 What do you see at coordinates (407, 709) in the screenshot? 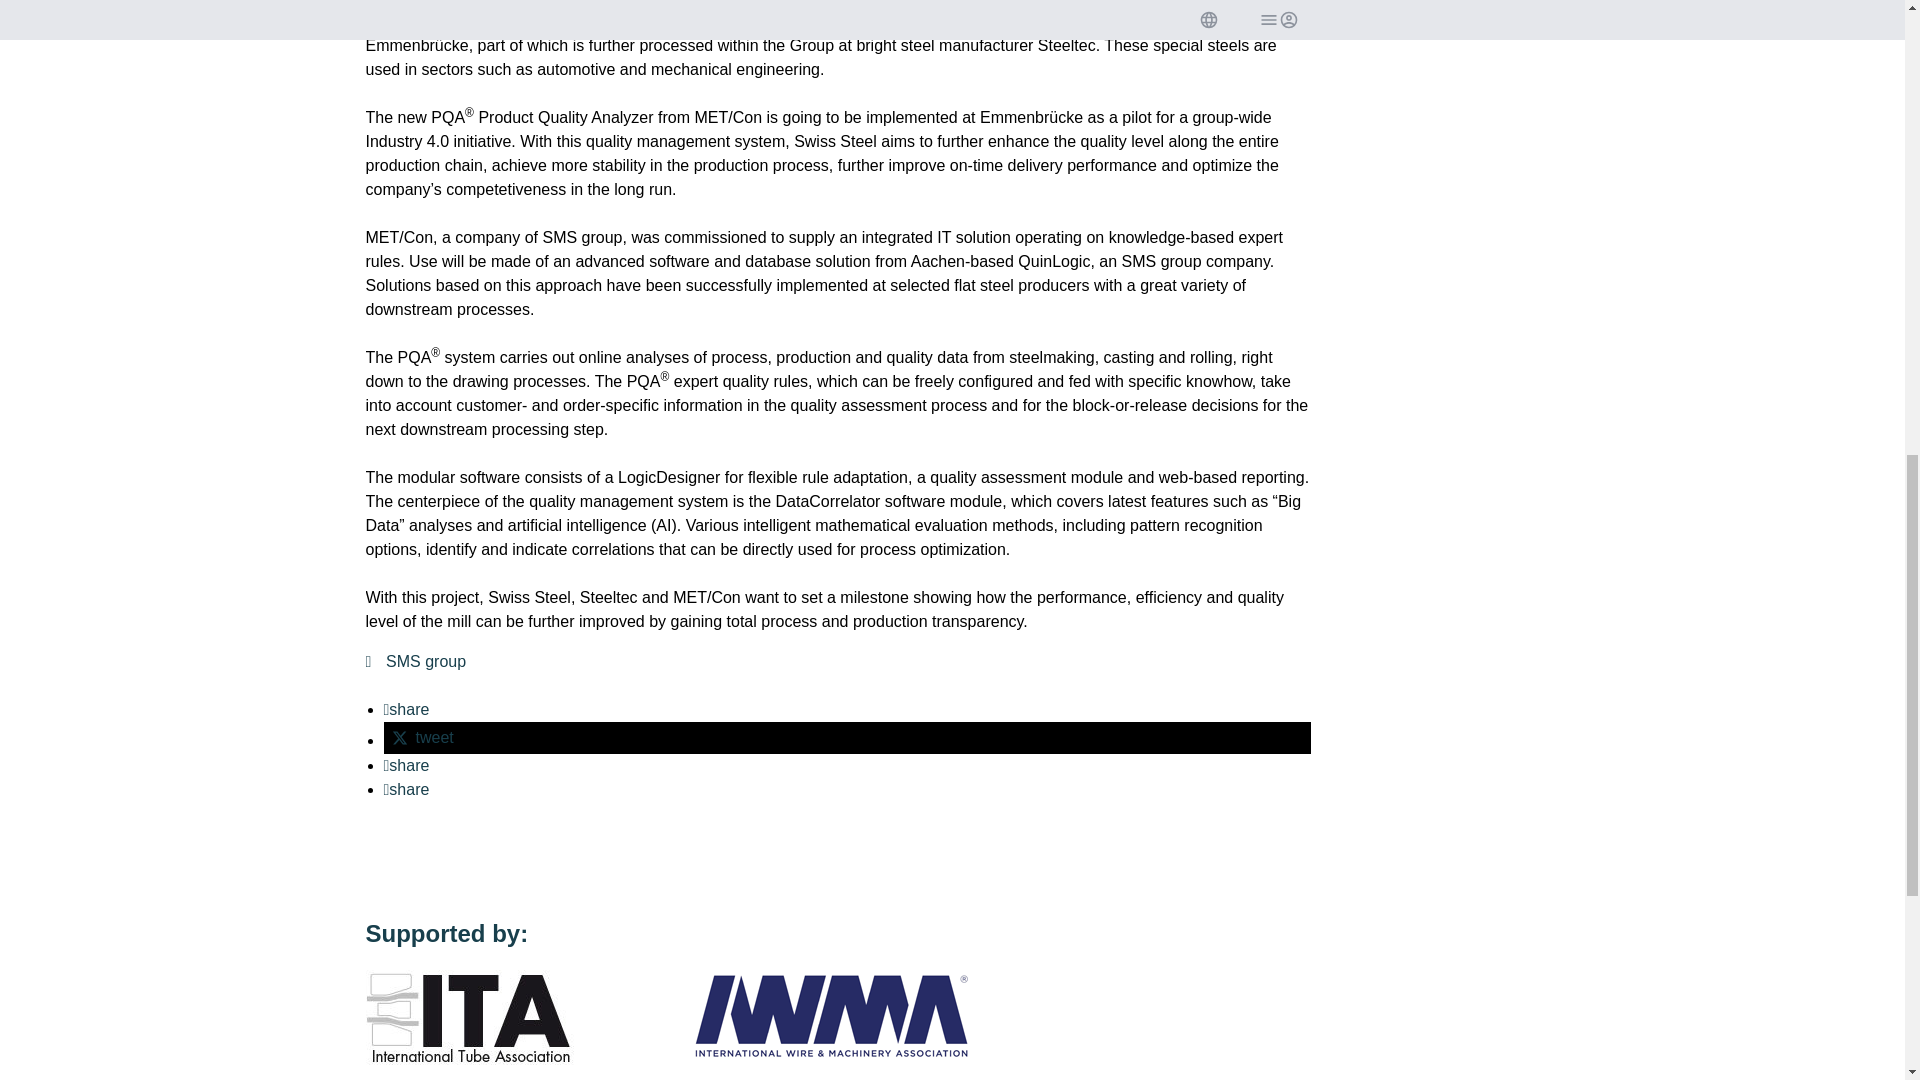
I see `Share on Facebook` at bounding box center [407, 709].